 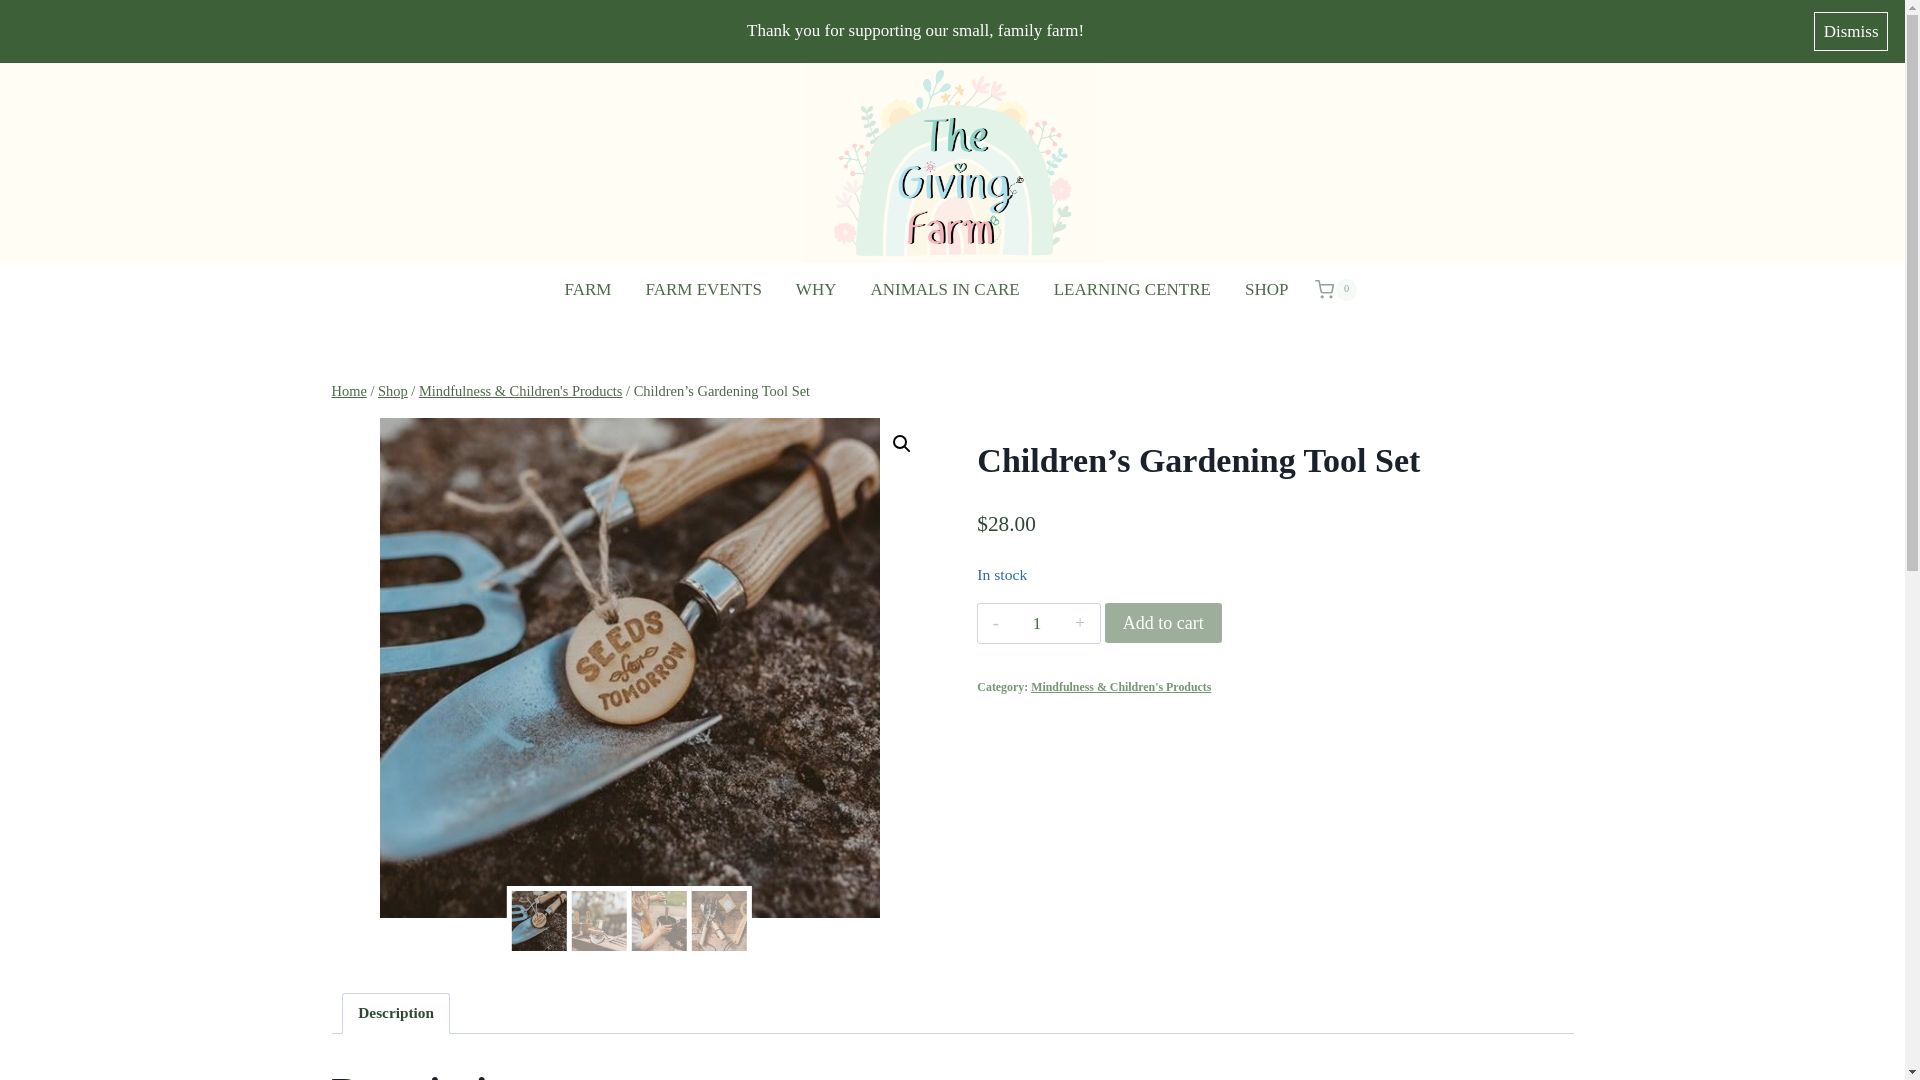 What do you see at coordinates (396, 1013) in the screenshot?
I see `Description` at bounding box center [396, 1013].